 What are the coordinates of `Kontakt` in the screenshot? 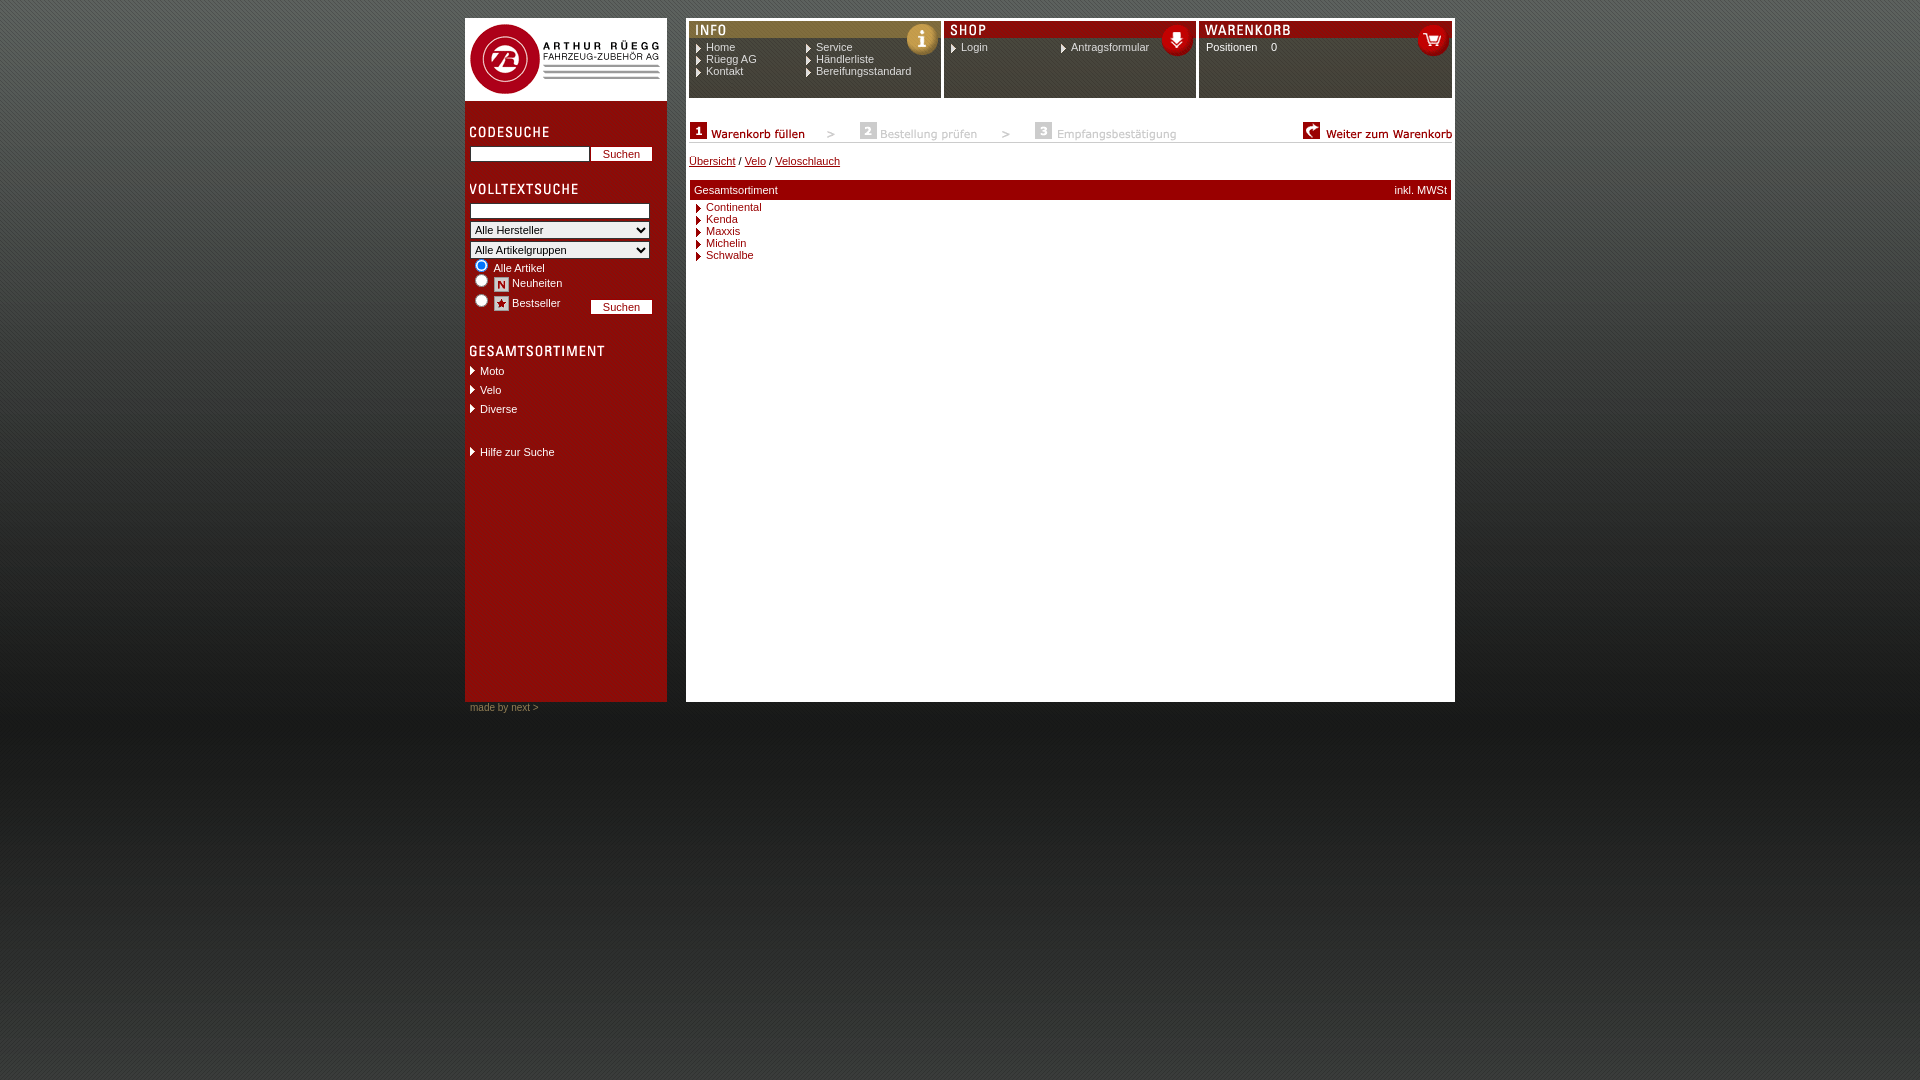 It's located at (751, 71).